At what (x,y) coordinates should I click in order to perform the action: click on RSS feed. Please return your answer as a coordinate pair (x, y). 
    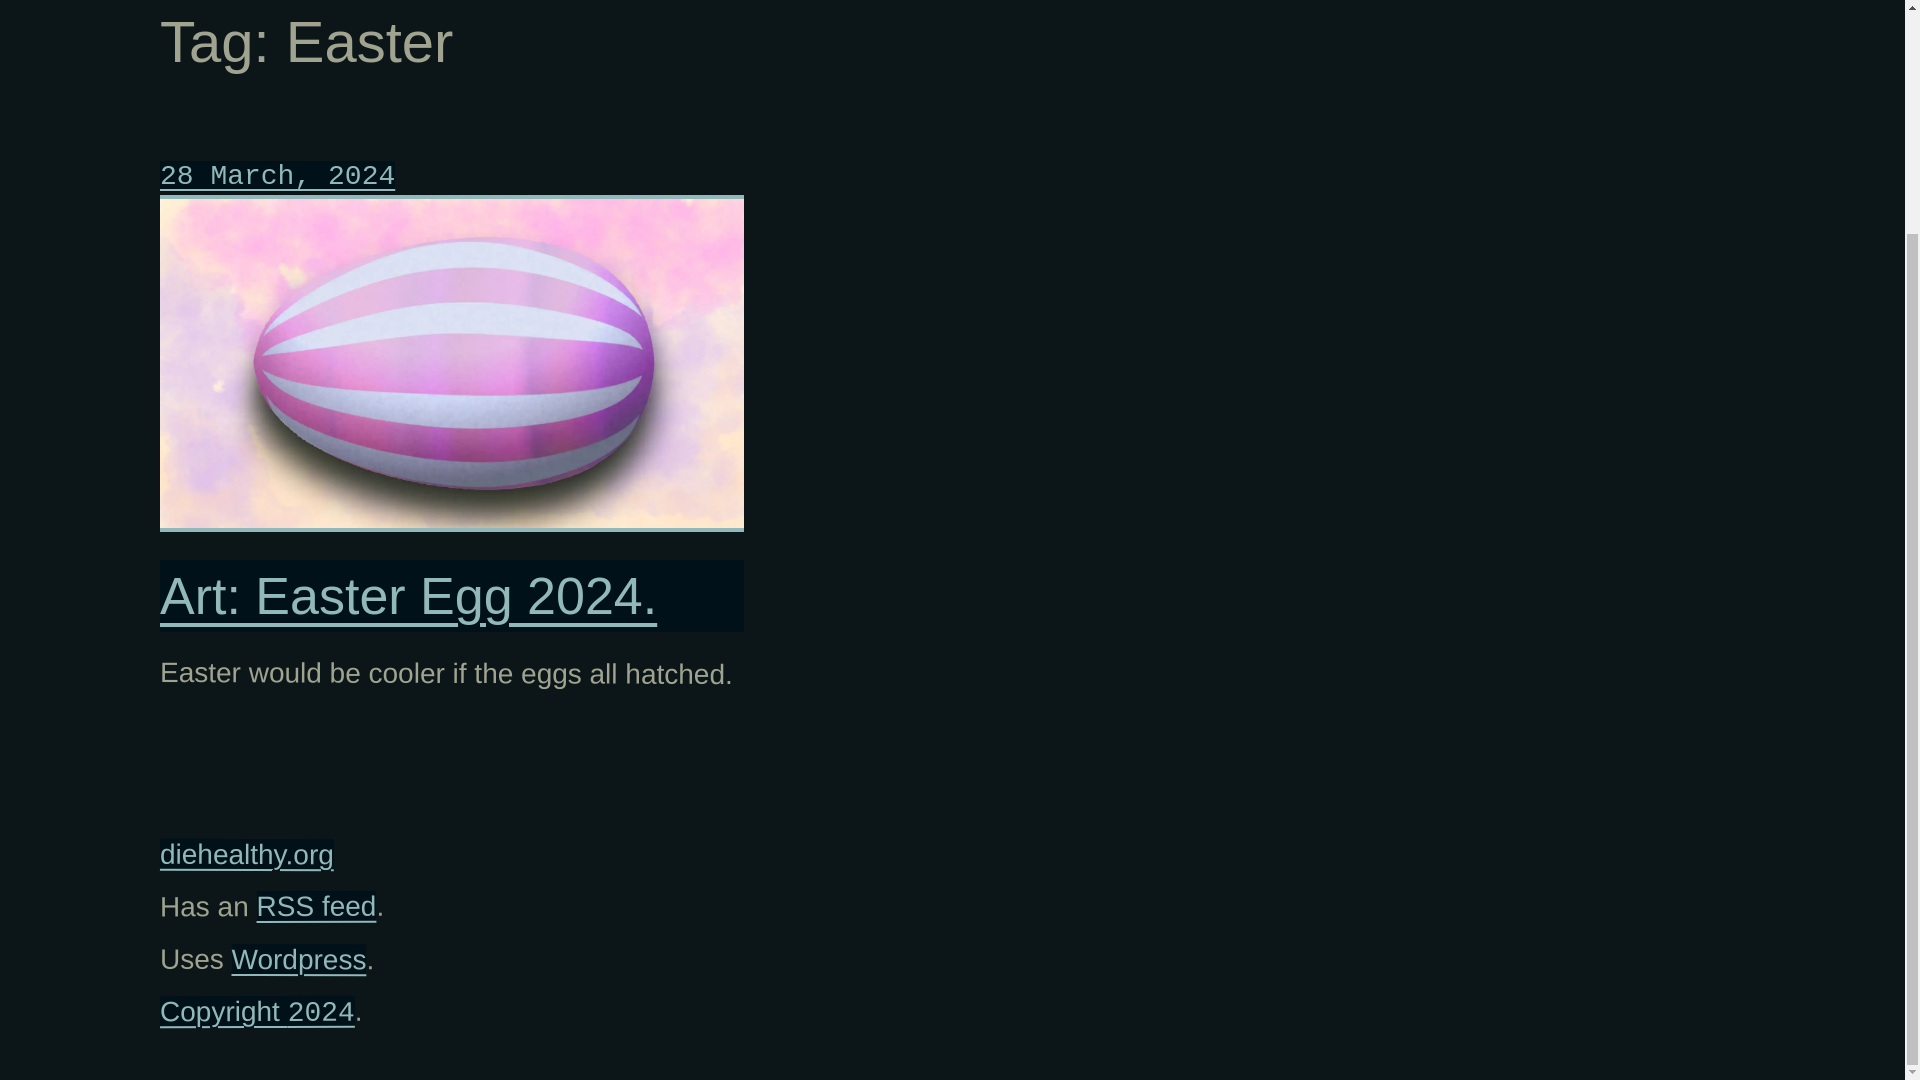
    Looking at the image, I should click on (316, 906).